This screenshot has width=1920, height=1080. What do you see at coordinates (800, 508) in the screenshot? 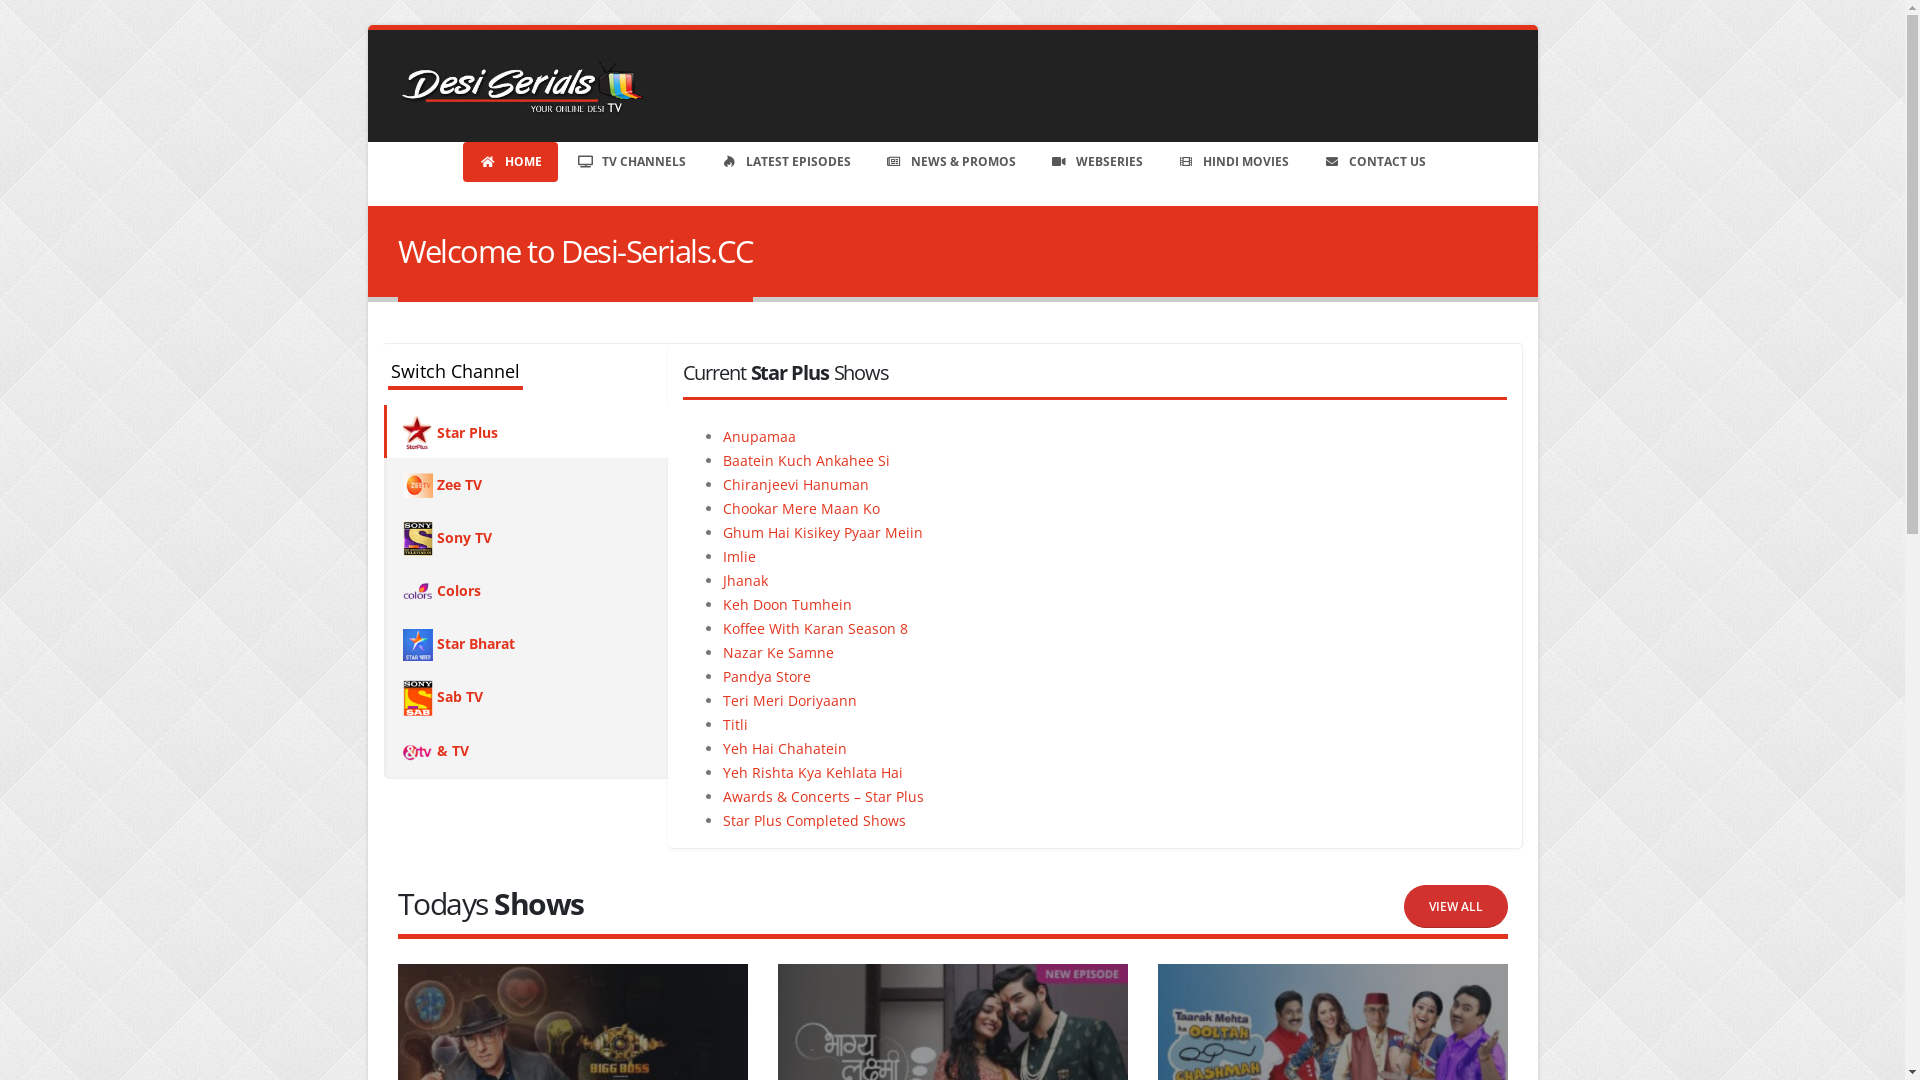
I see `Chookar Mere Maan Ko` at bounding box center [800, 508].